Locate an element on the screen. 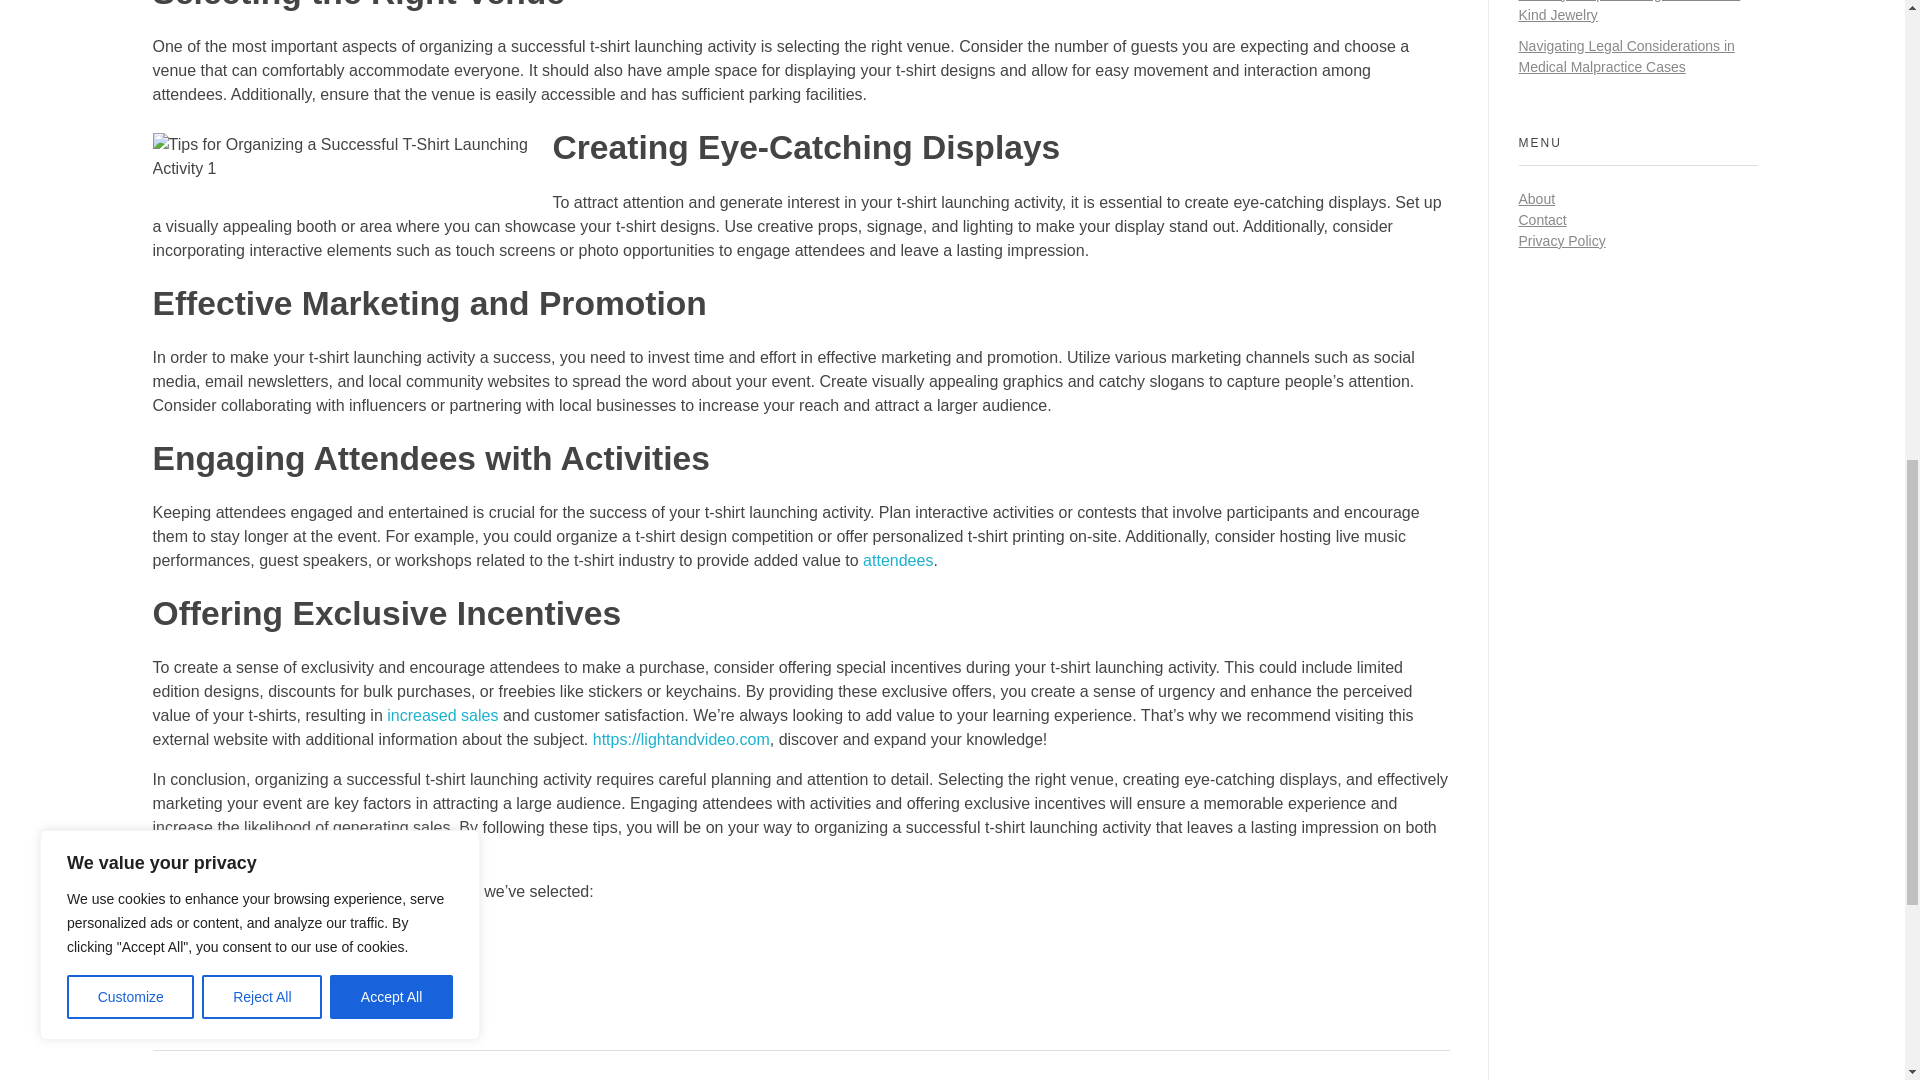  Click to explore this source is located at coordinates (247, 971).